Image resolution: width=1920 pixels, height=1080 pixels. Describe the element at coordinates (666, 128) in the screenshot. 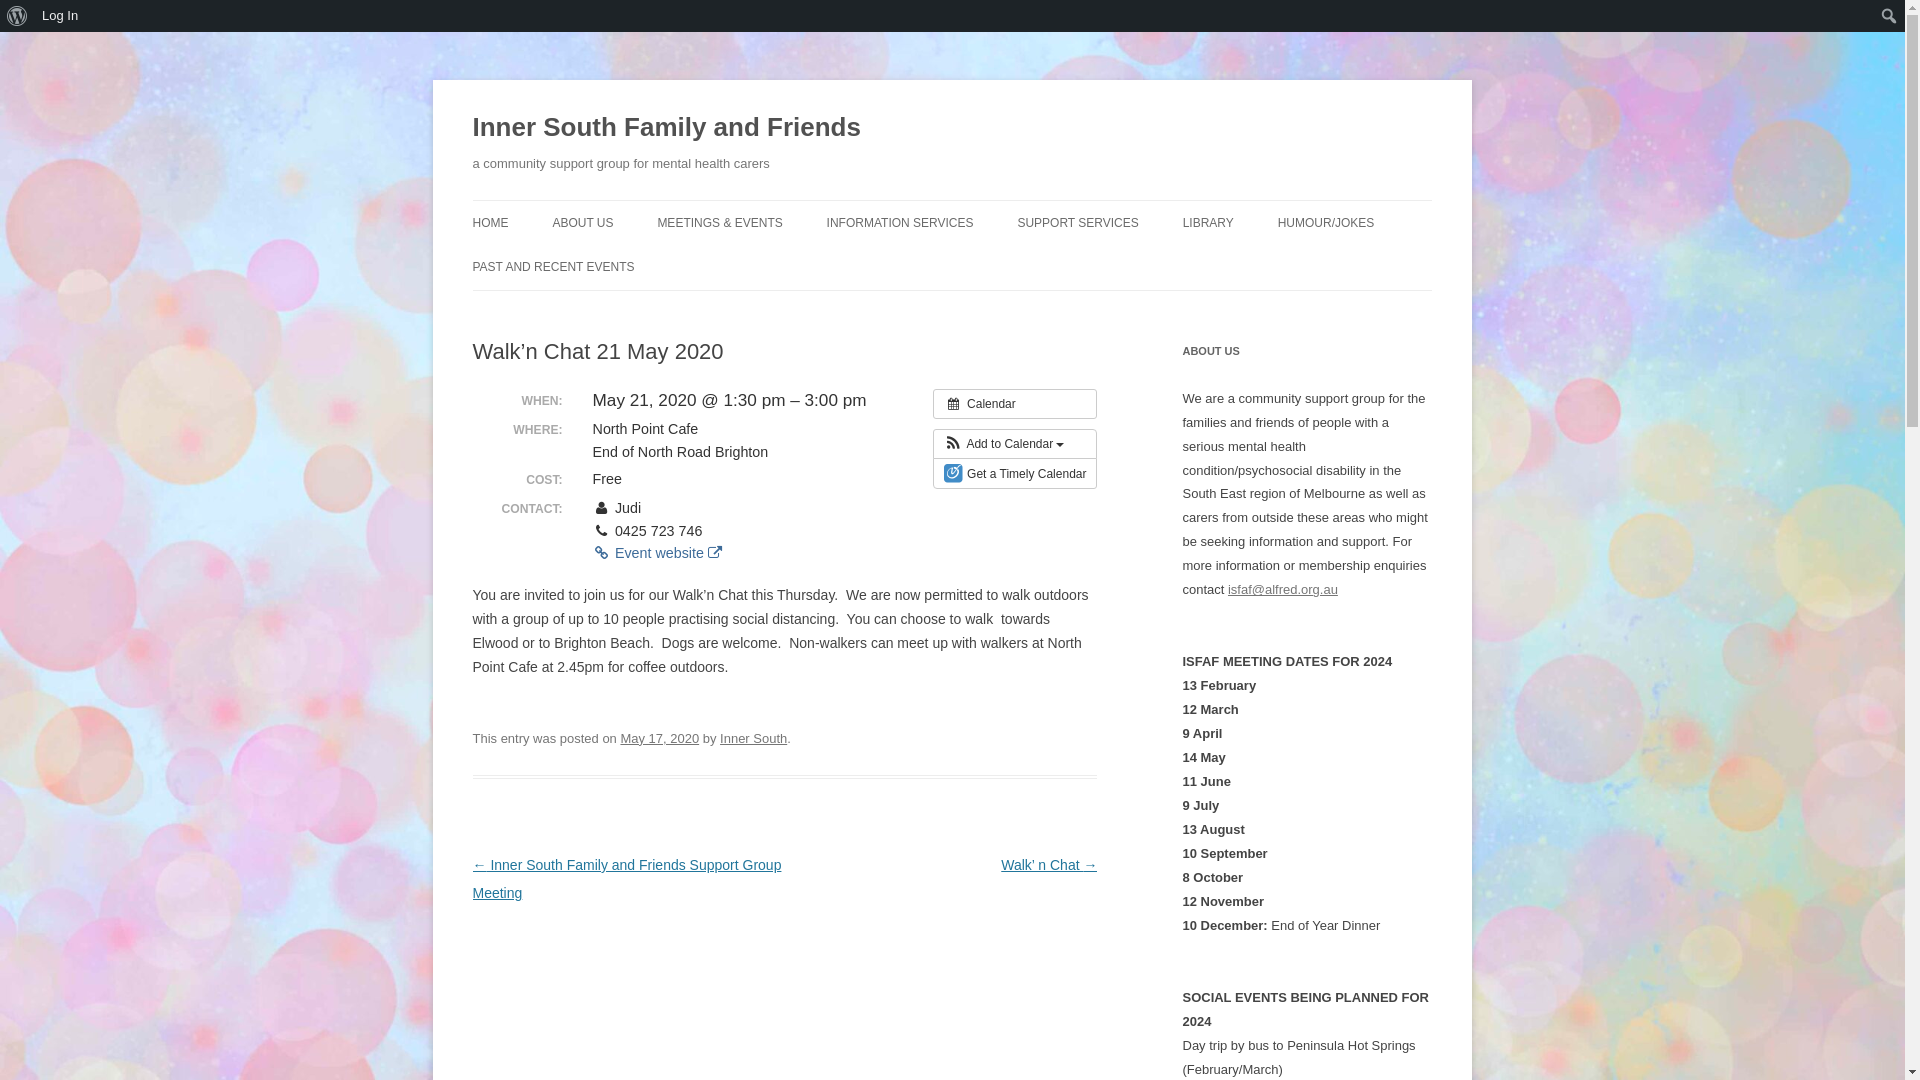

I see `Inner South Family and Friends` at that location.